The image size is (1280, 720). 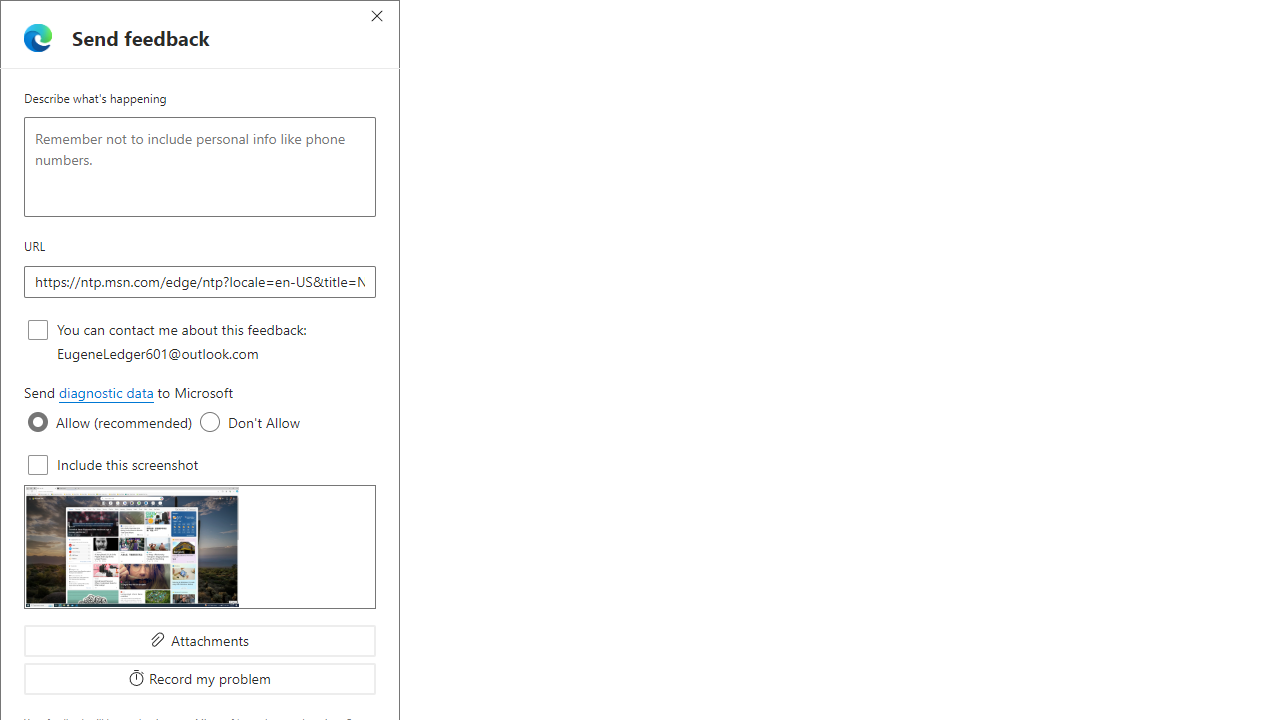 What do you see at coordinates (200, 640) in the screenshot?
I see `Attachments` at bounding box center [200, 640].